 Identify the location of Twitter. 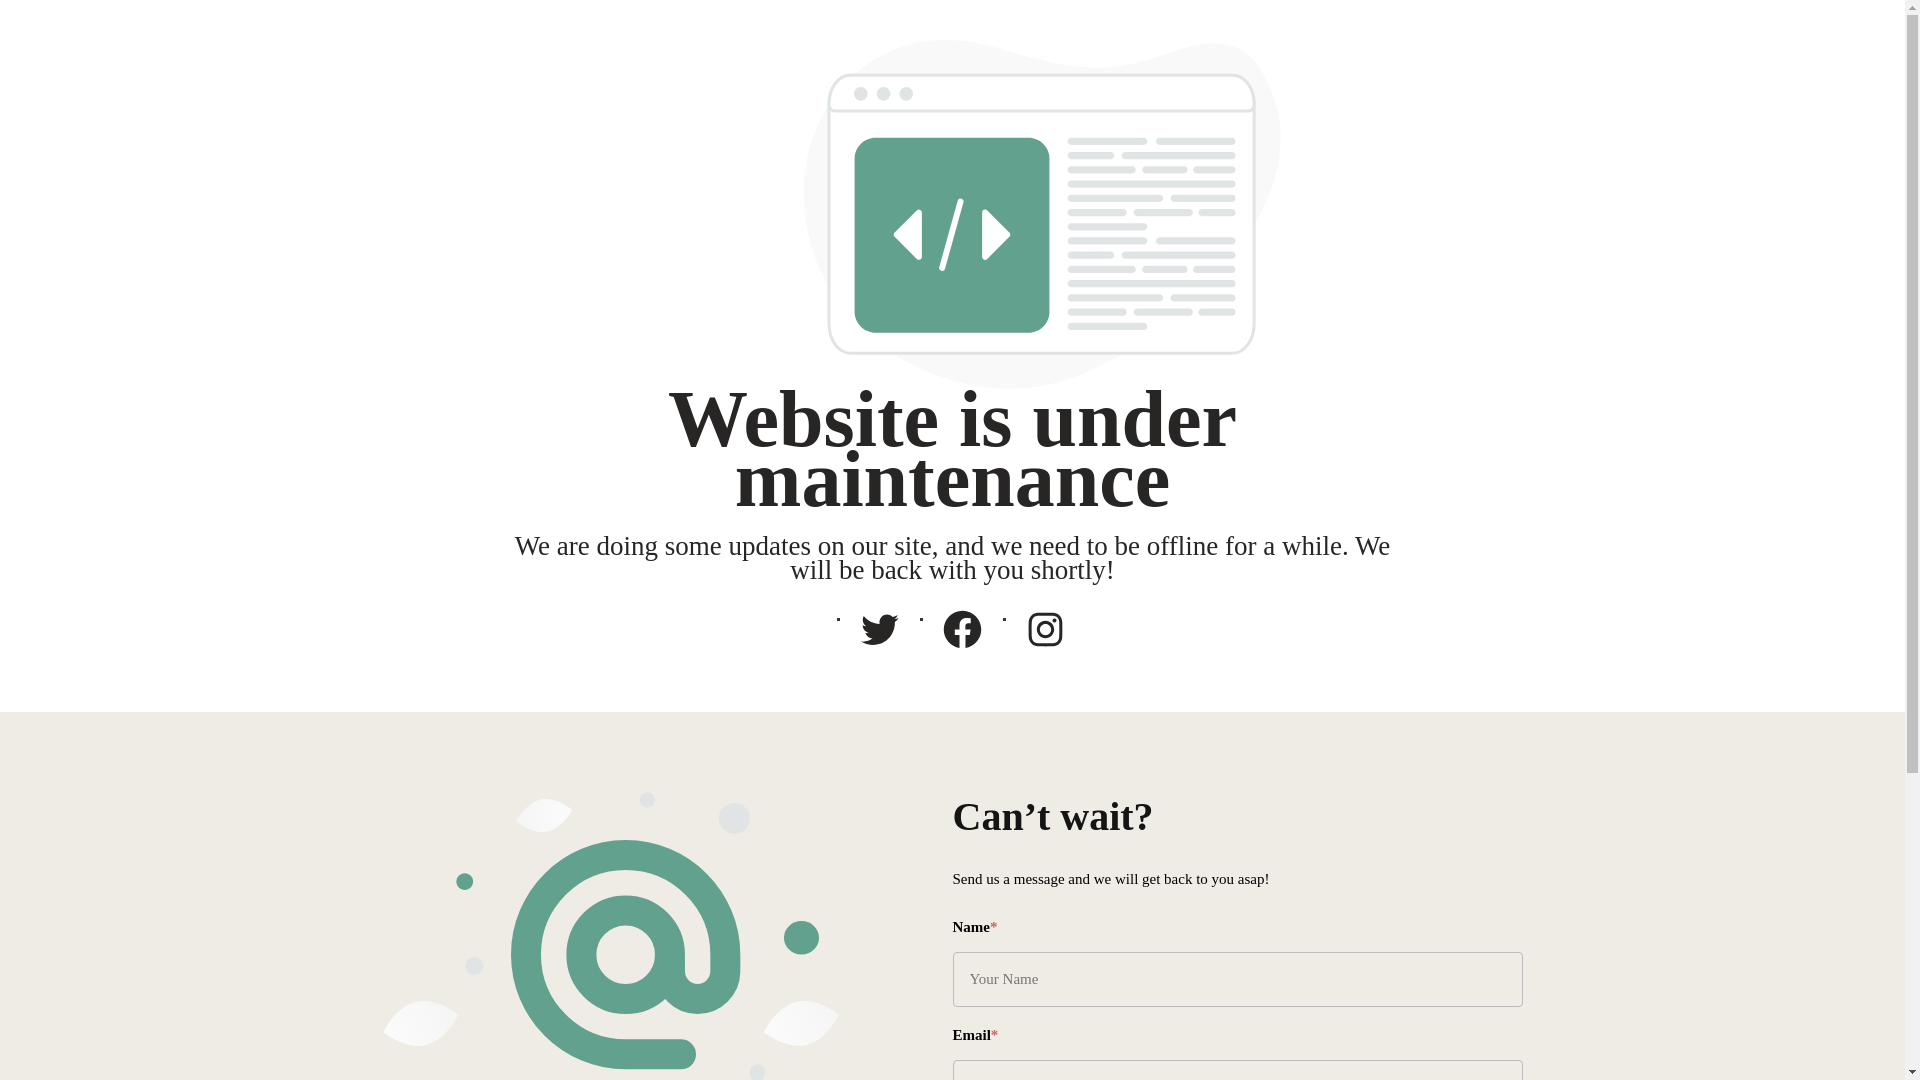
(879, 629).